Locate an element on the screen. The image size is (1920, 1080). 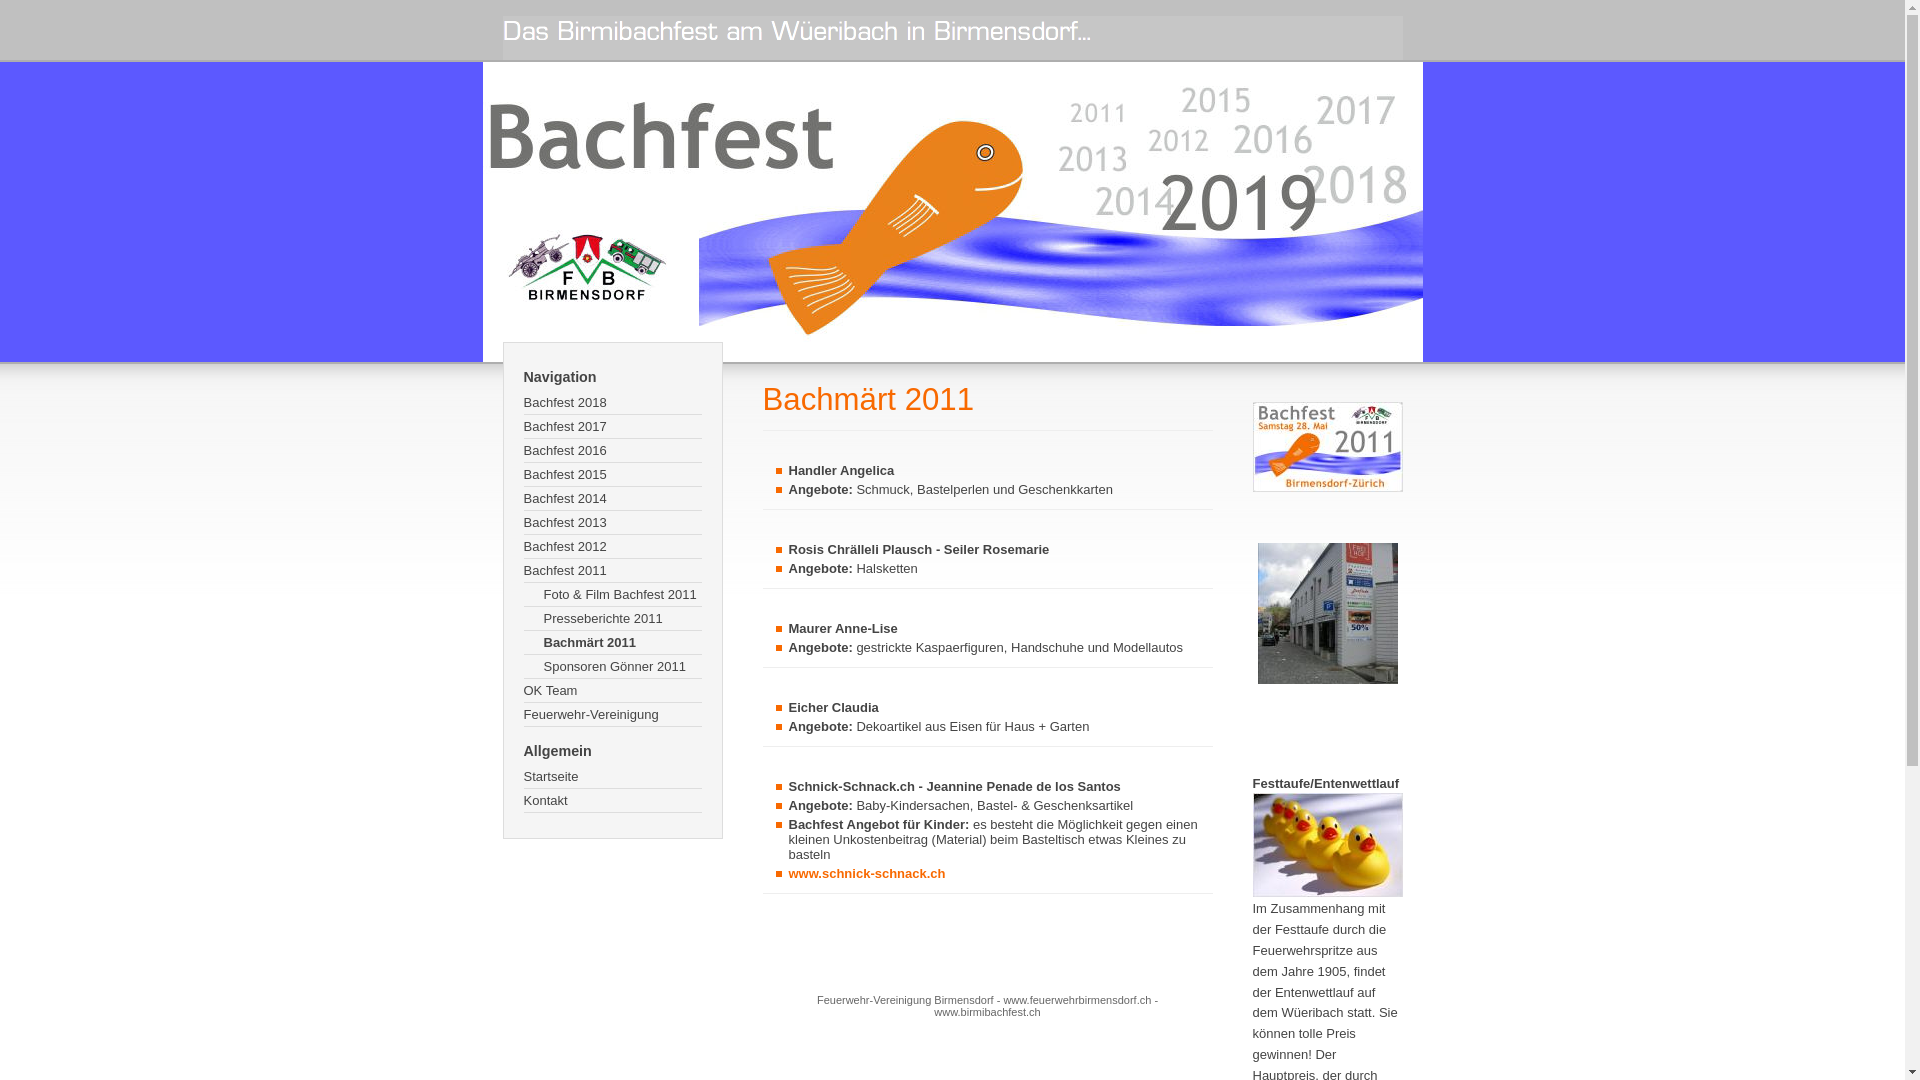
www.schnick-schnack.ch is located at coordinates (866, 874).